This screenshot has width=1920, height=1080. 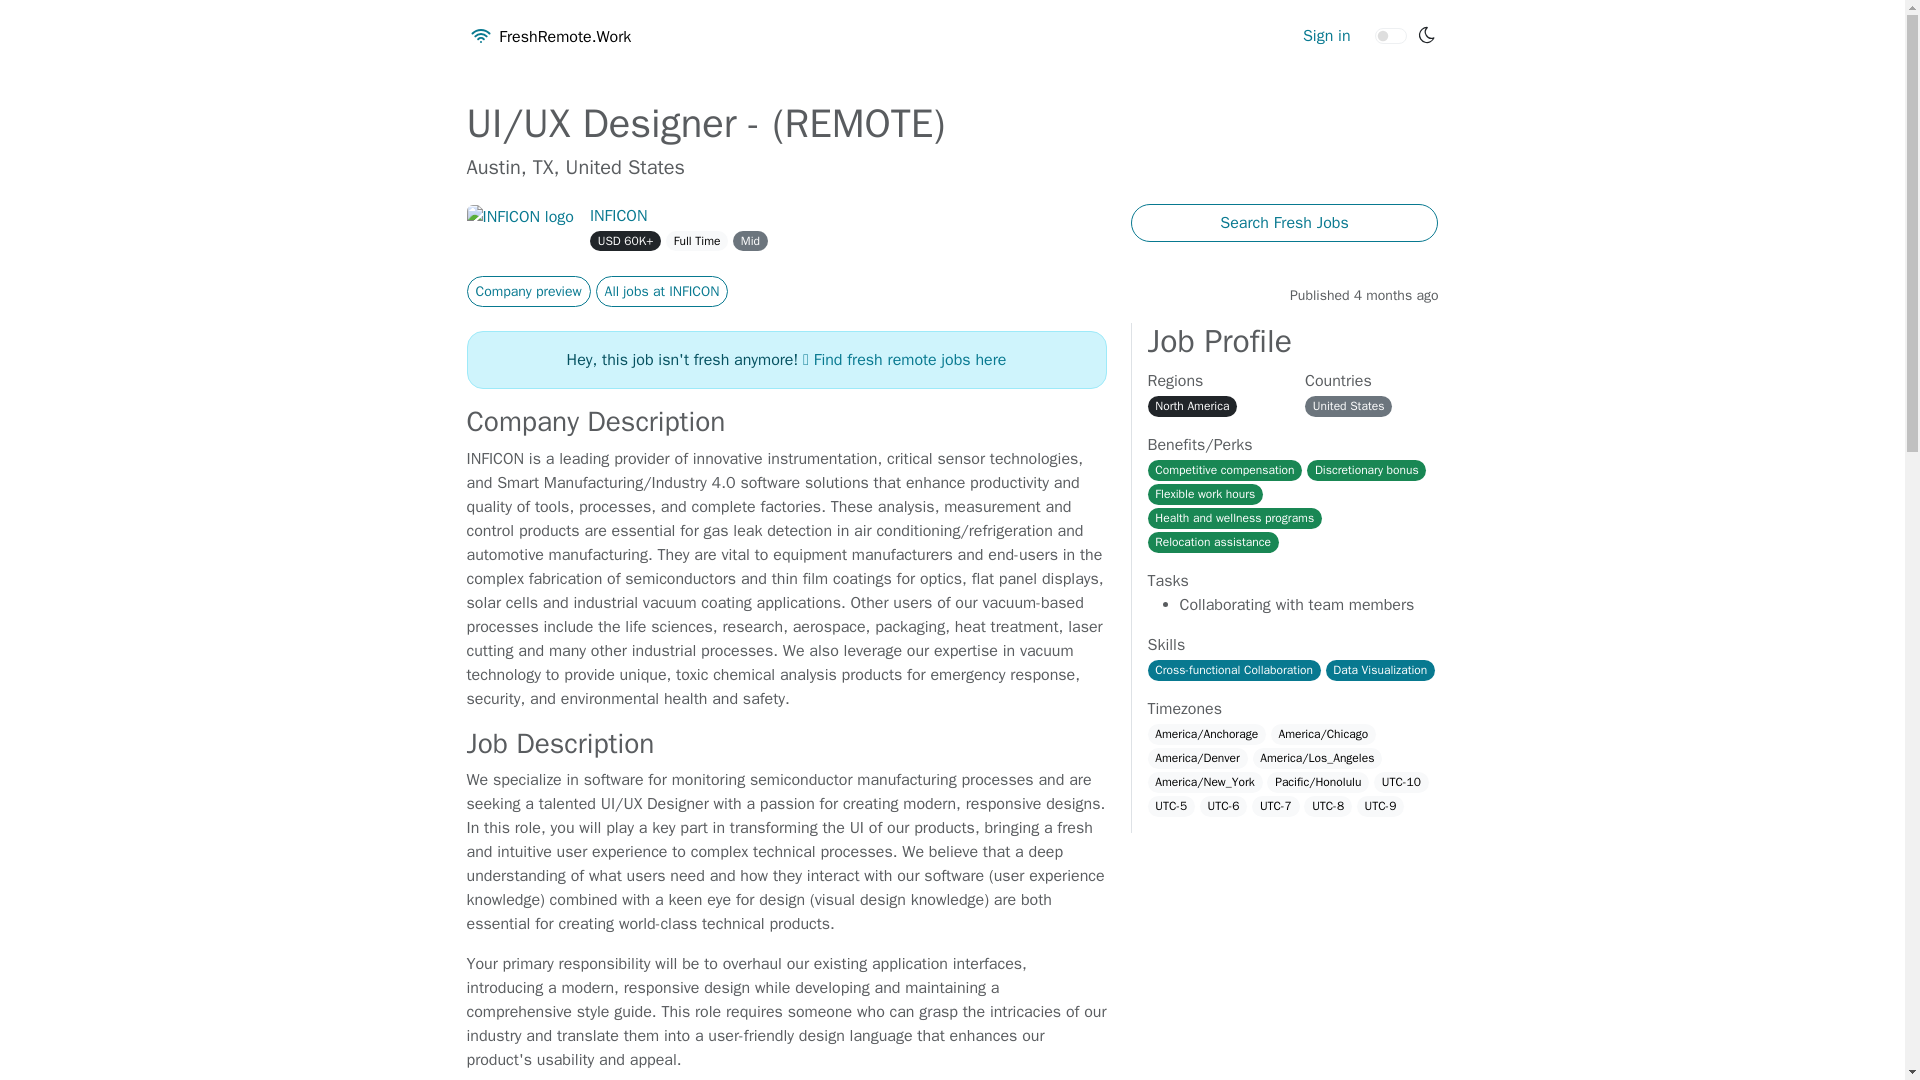 What do you see at coordinates (1172, 806) in the screenshot?
I see `UTC-5` at bounding box center [1172, 806].